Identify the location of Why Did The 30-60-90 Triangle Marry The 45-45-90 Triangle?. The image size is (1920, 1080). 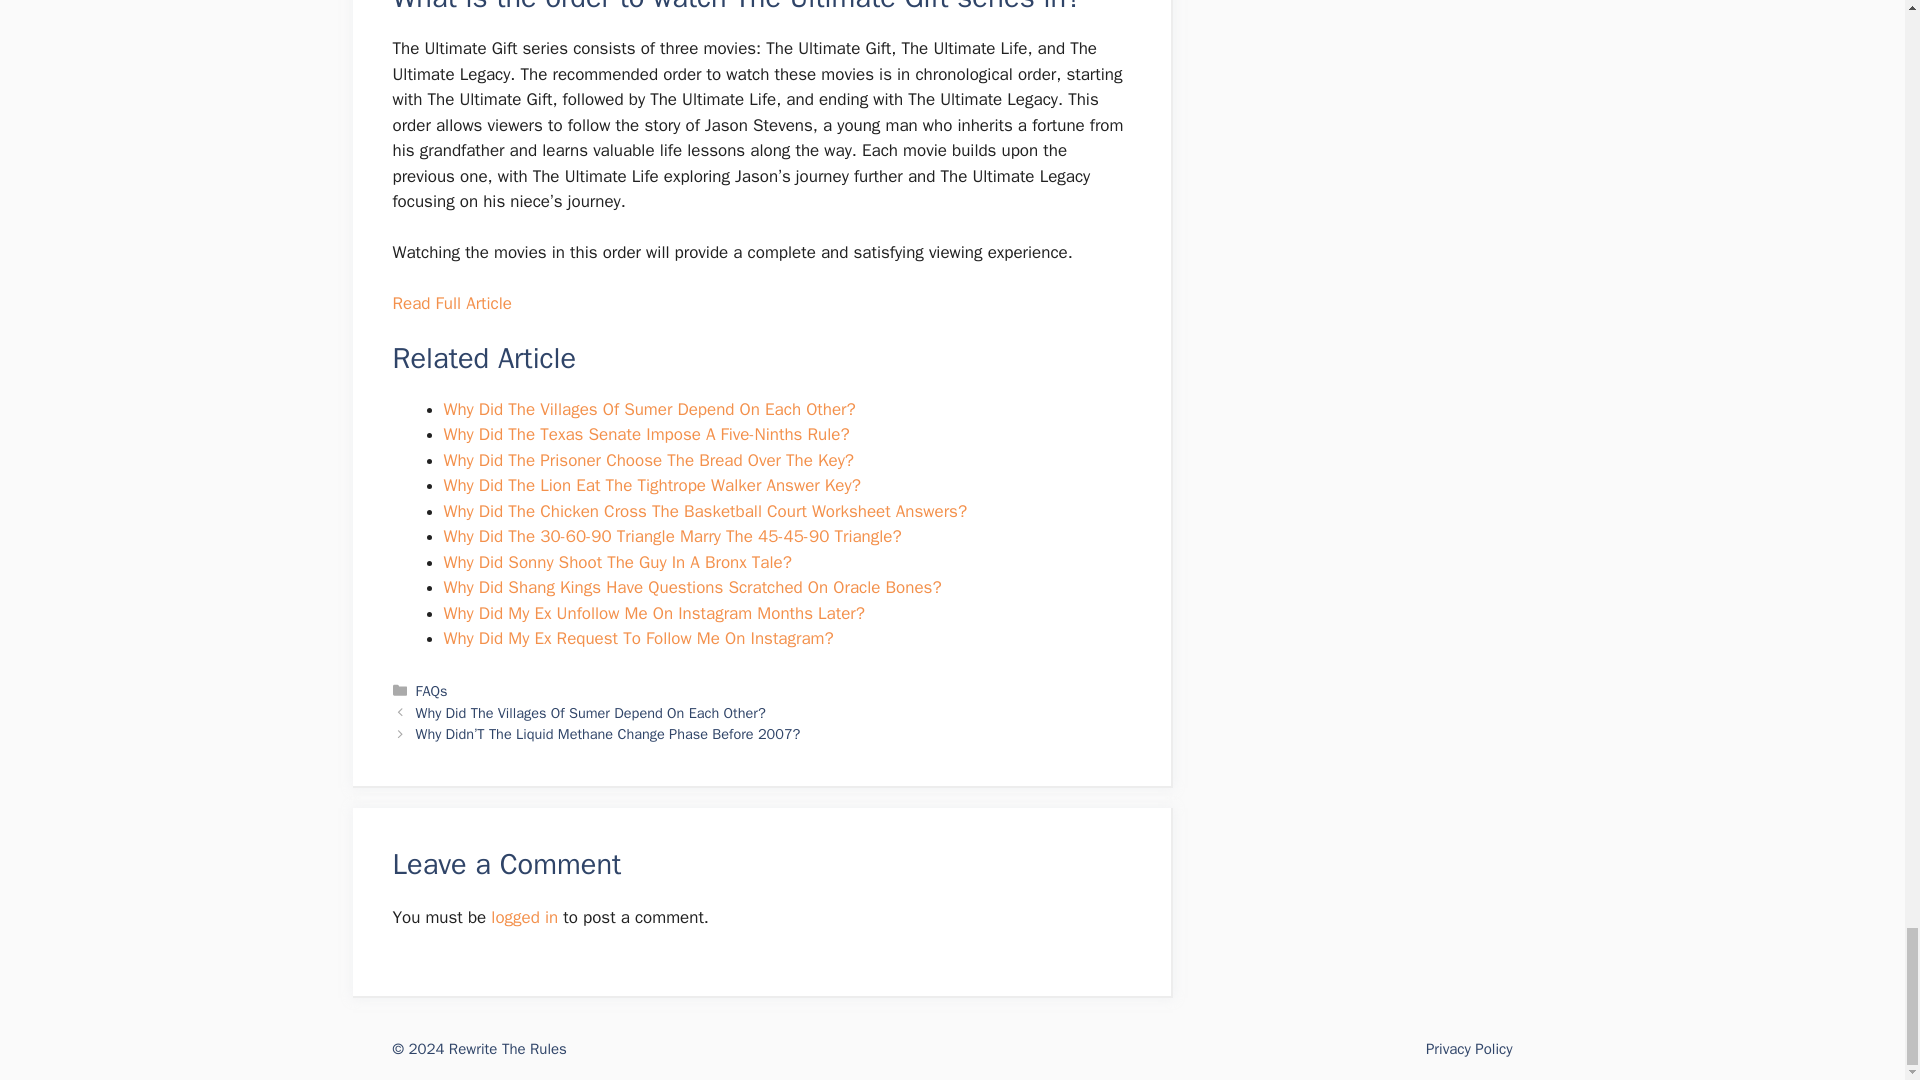
(672, 536).